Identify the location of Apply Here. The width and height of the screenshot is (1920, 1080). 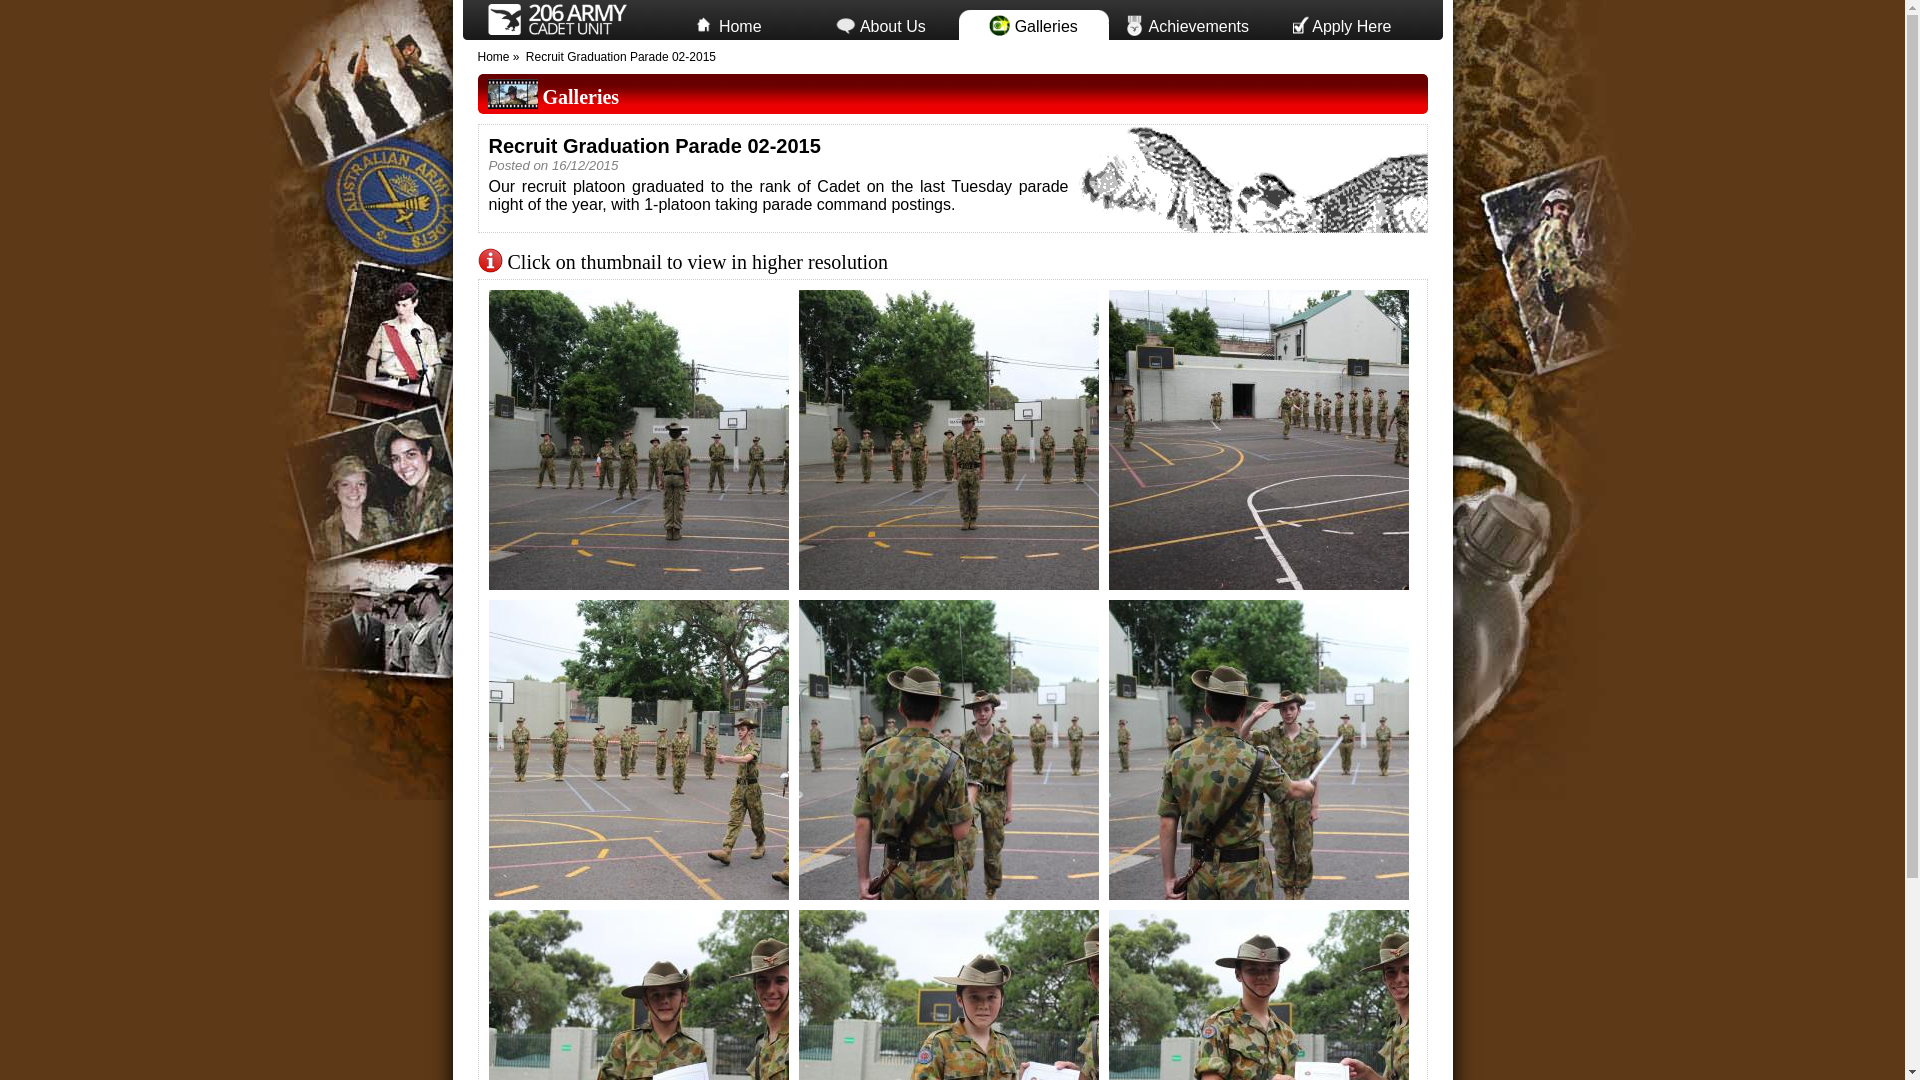
(1339, 23).